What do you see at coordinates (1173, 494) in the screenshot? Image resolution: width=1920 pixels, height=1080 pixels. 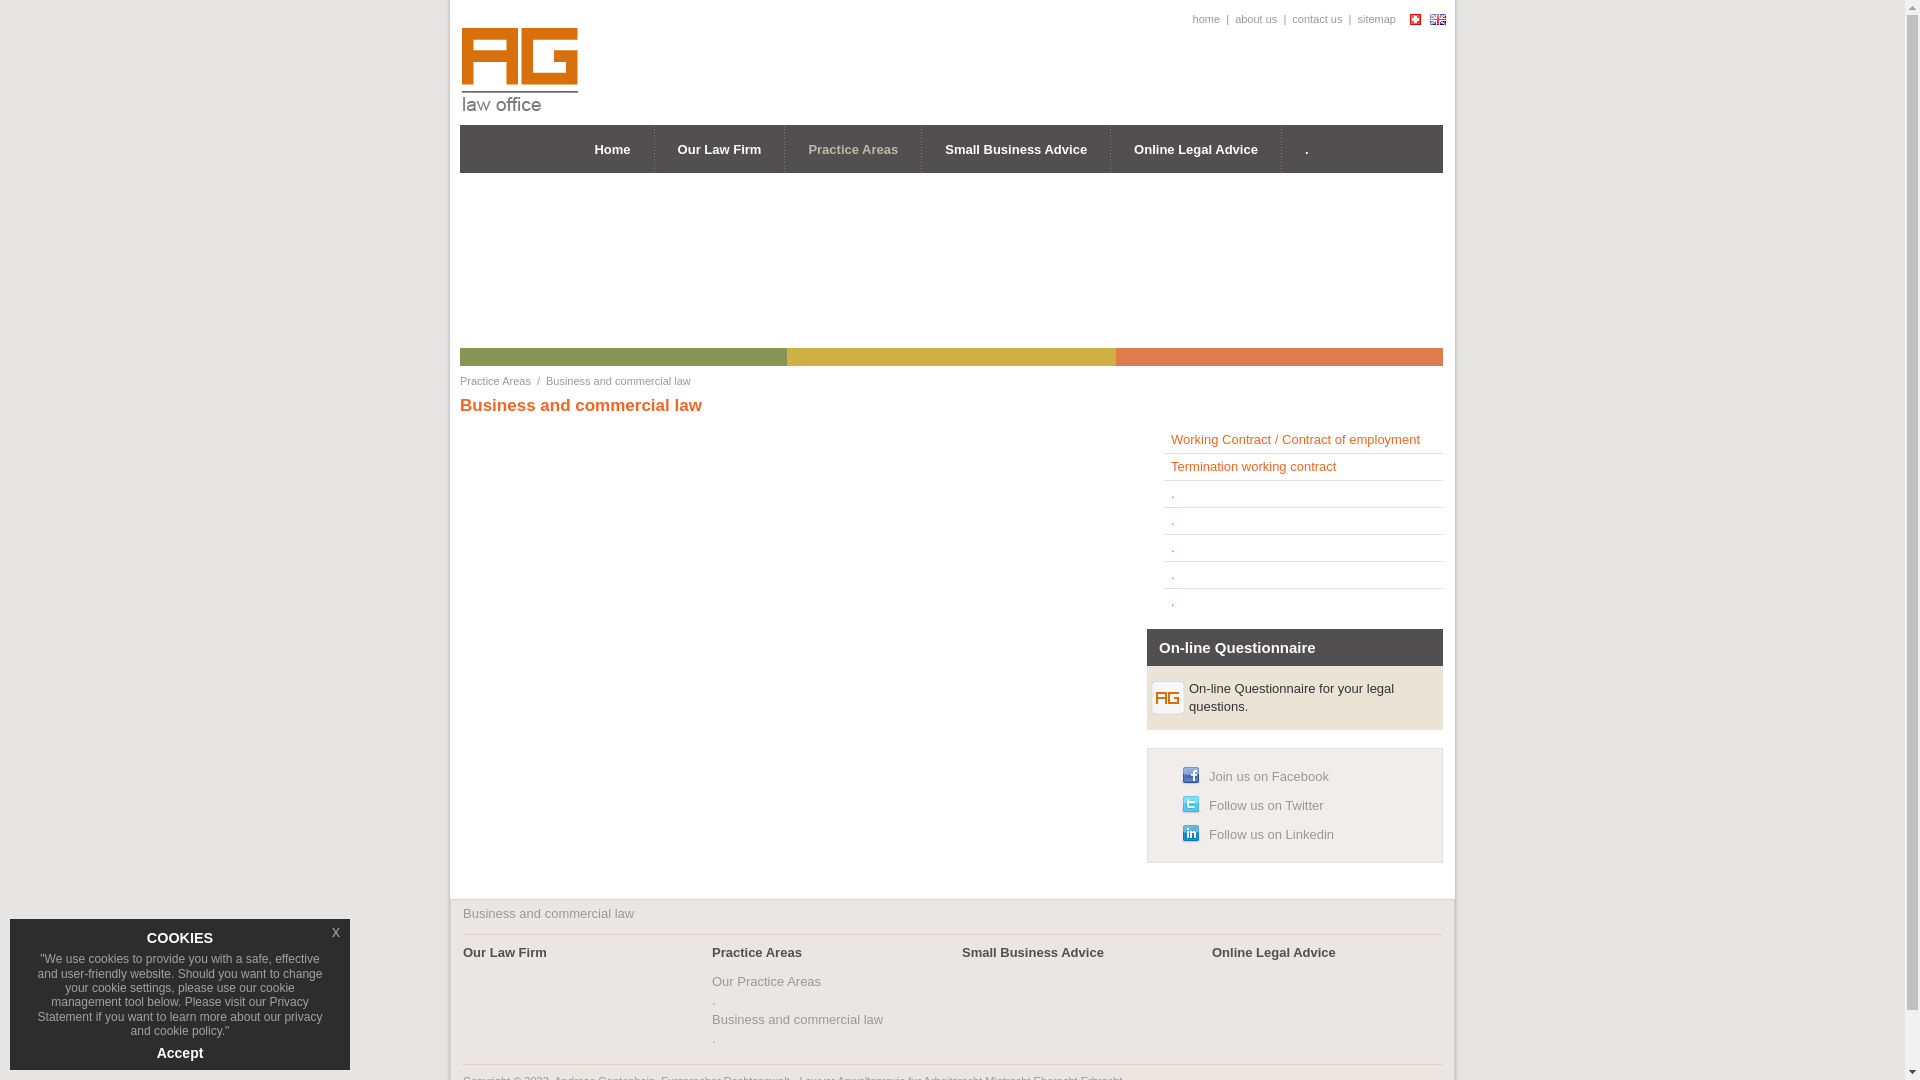 I see `.` at bounding box center [1173, 494].